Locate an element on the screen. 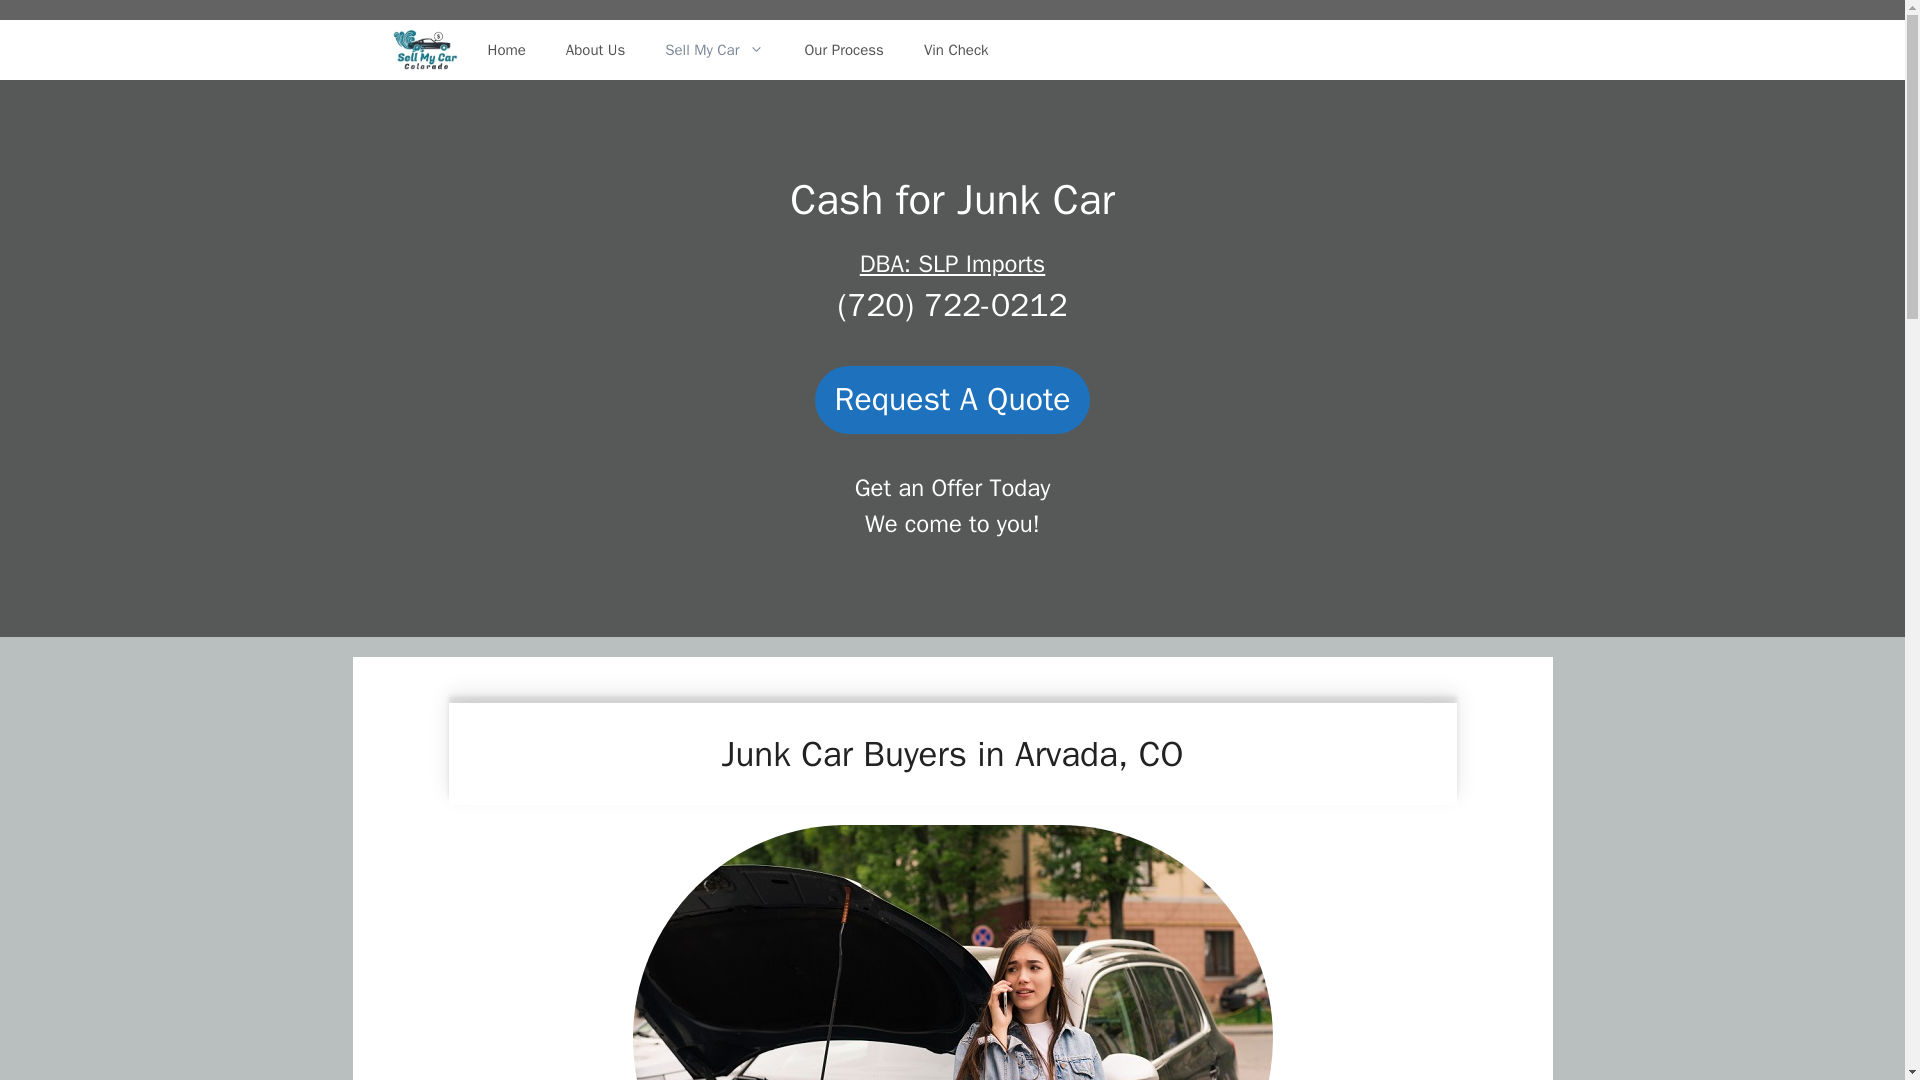 This screenshot has width=1920, height=1080. Request A Quote is located at coordinates (952, 400).